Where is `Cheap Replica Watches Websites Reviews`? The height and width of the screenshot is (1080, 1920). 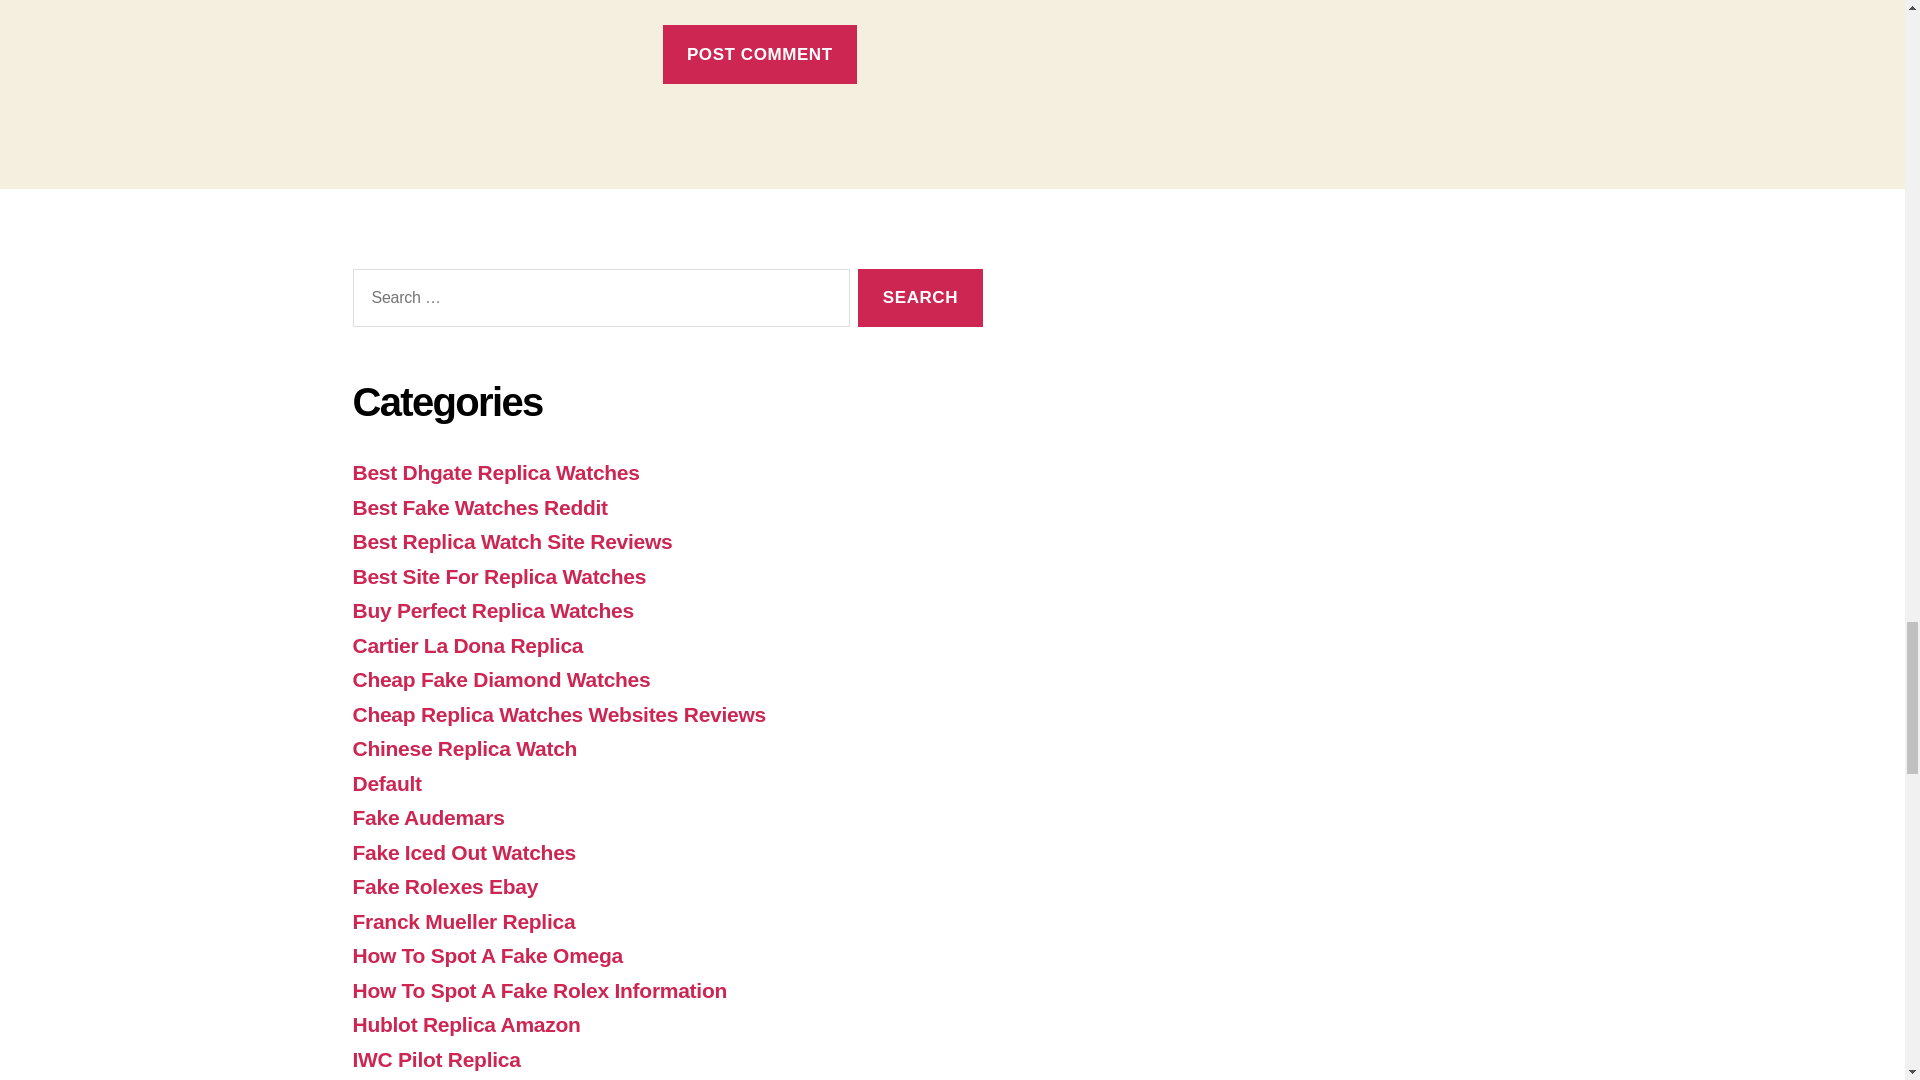 Cheap Replica Watches Websites Reviews is located at coordinates (558, 714).